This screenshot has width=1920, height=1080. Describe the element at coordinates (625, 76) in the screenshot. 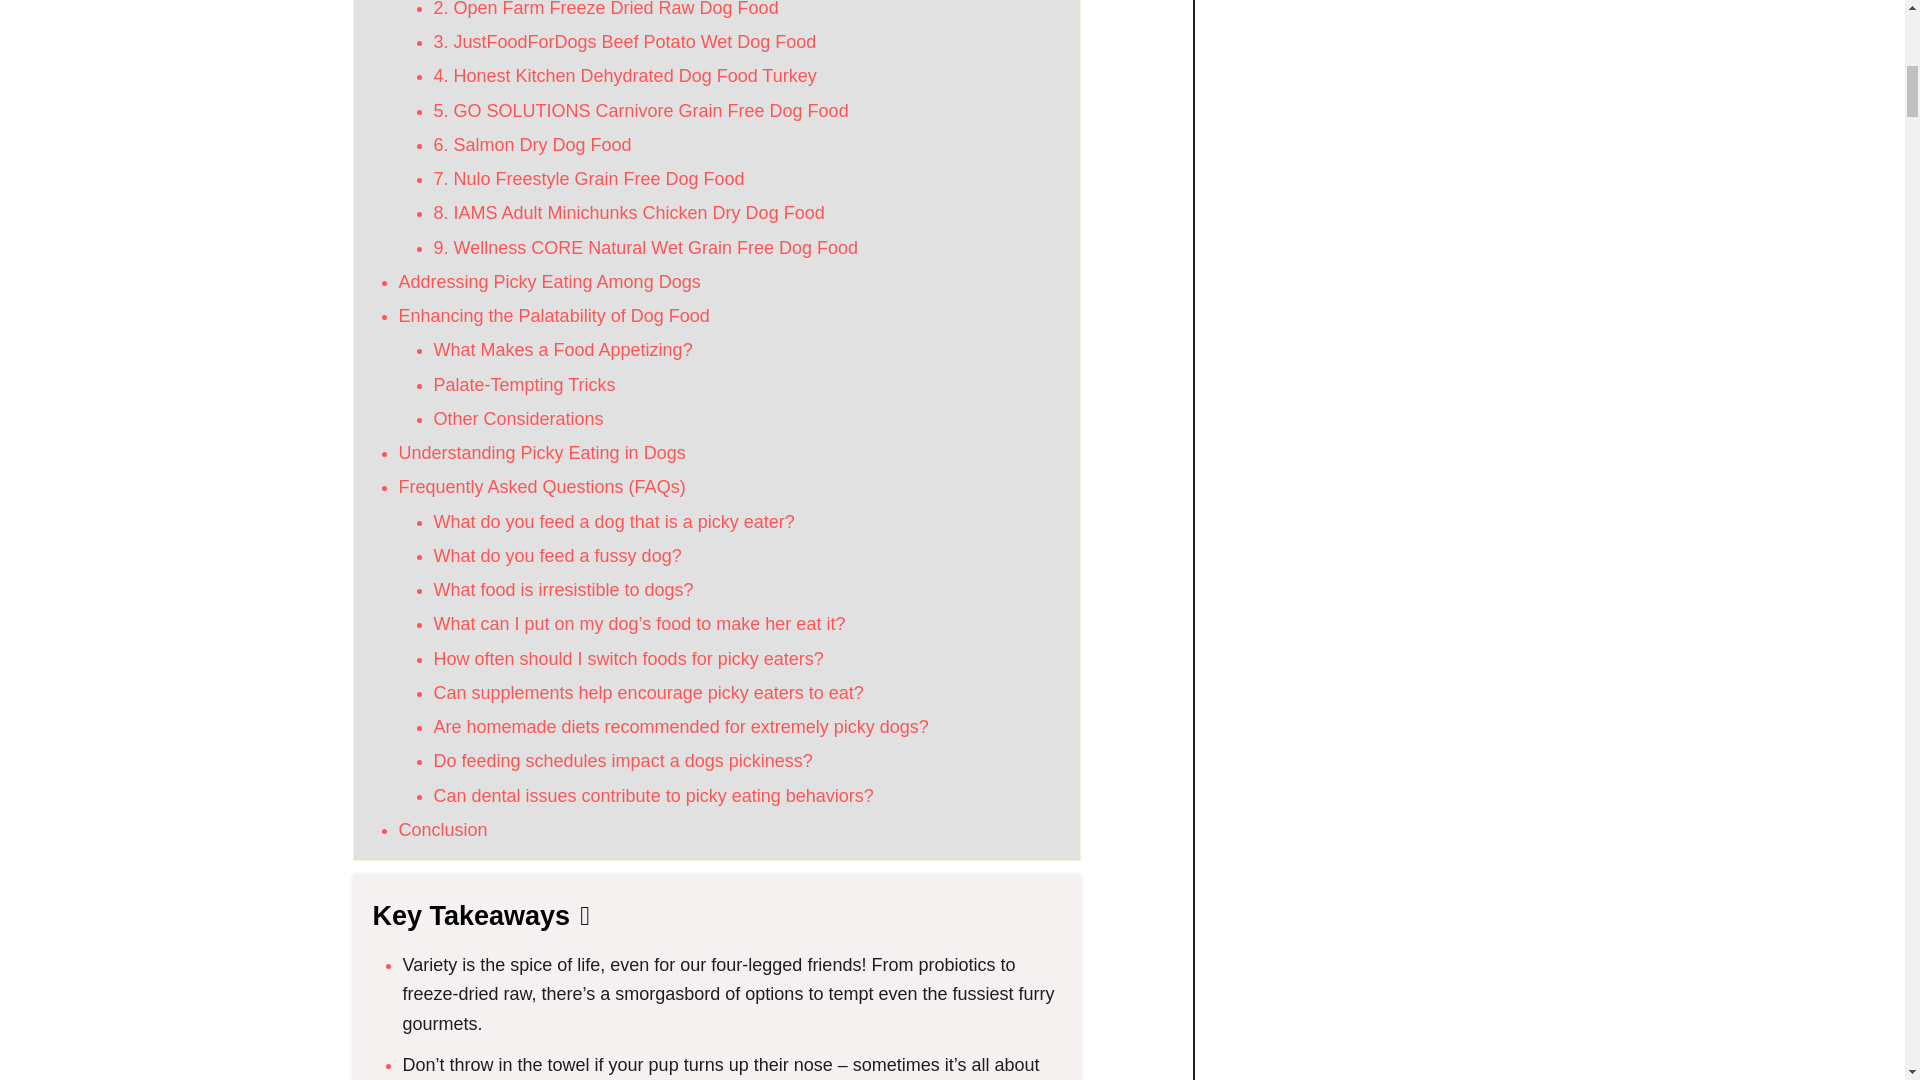

I see `4. Honest Kitchen Dehydrated Dog Food Turkey` at that location.